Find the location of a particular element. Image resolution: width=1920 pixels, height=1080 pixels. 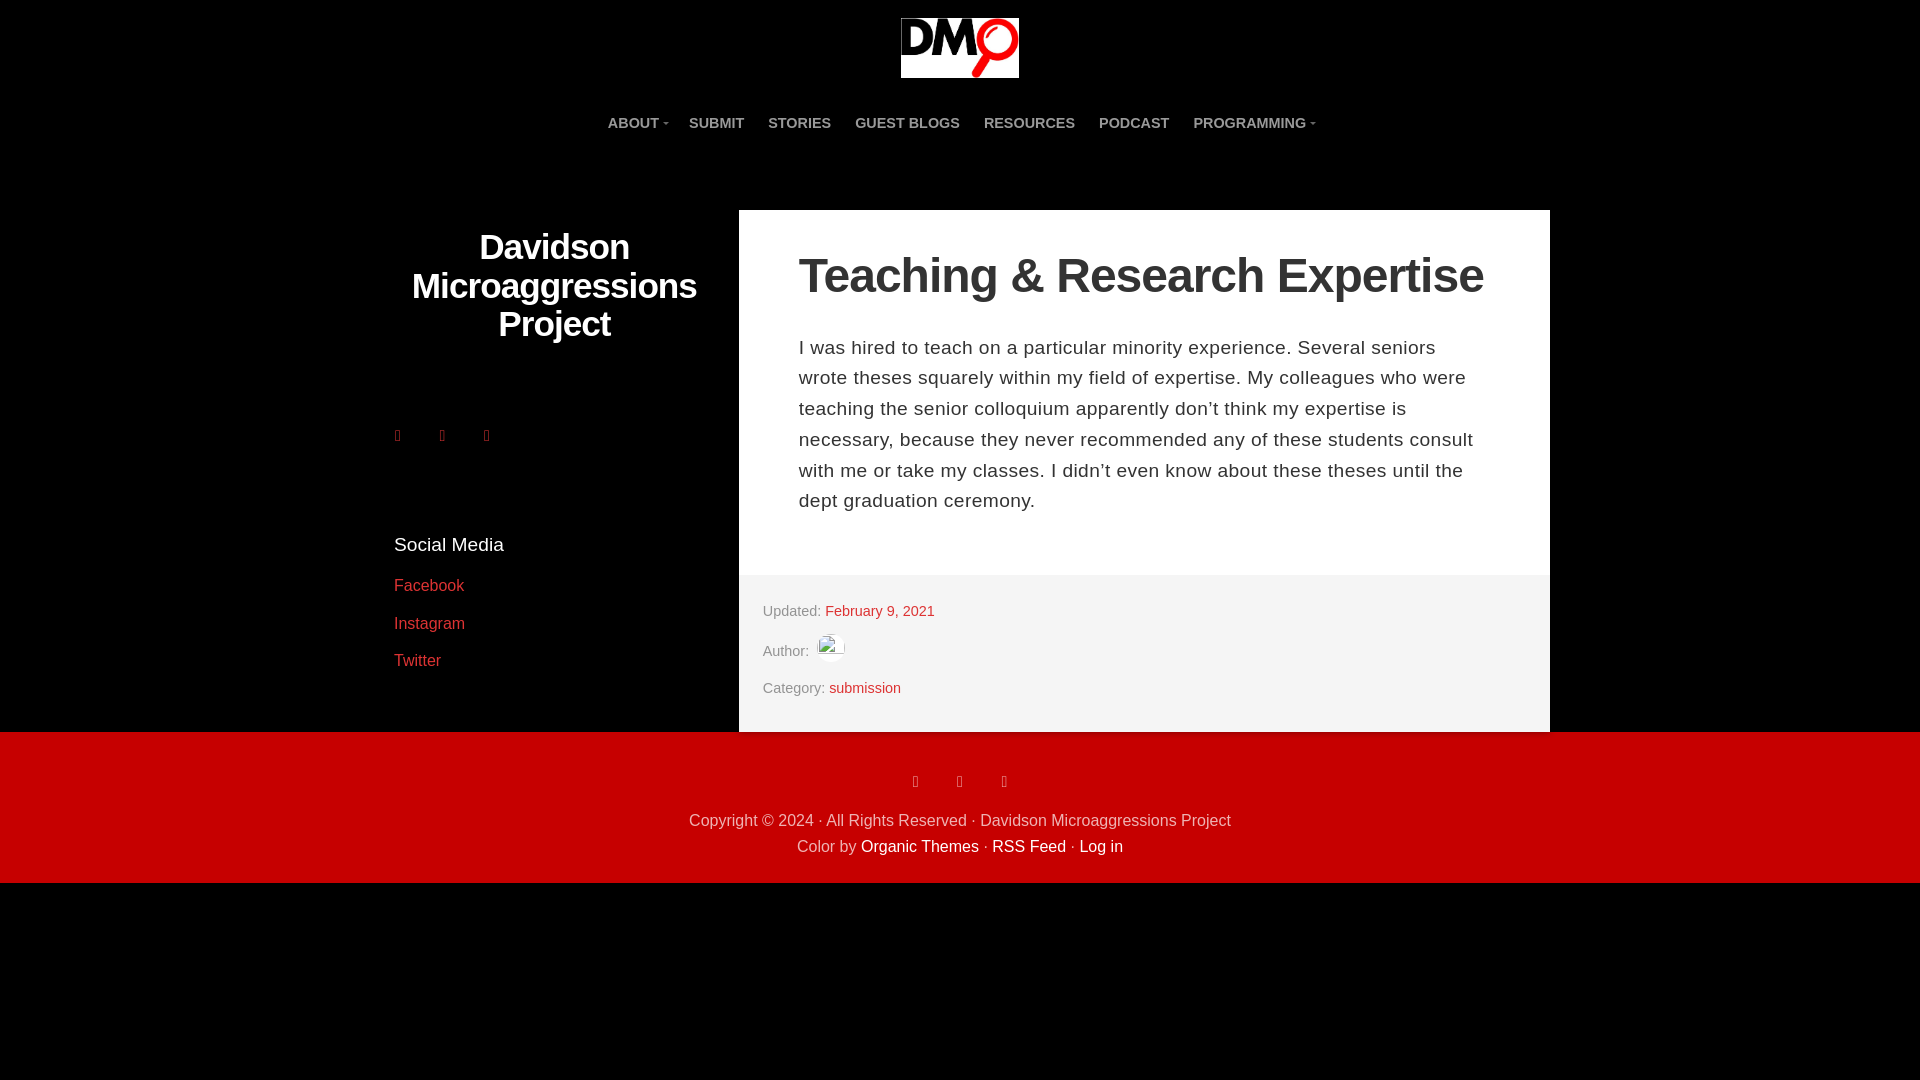

PROGRAMMING is located at coordinates (1252, 122).